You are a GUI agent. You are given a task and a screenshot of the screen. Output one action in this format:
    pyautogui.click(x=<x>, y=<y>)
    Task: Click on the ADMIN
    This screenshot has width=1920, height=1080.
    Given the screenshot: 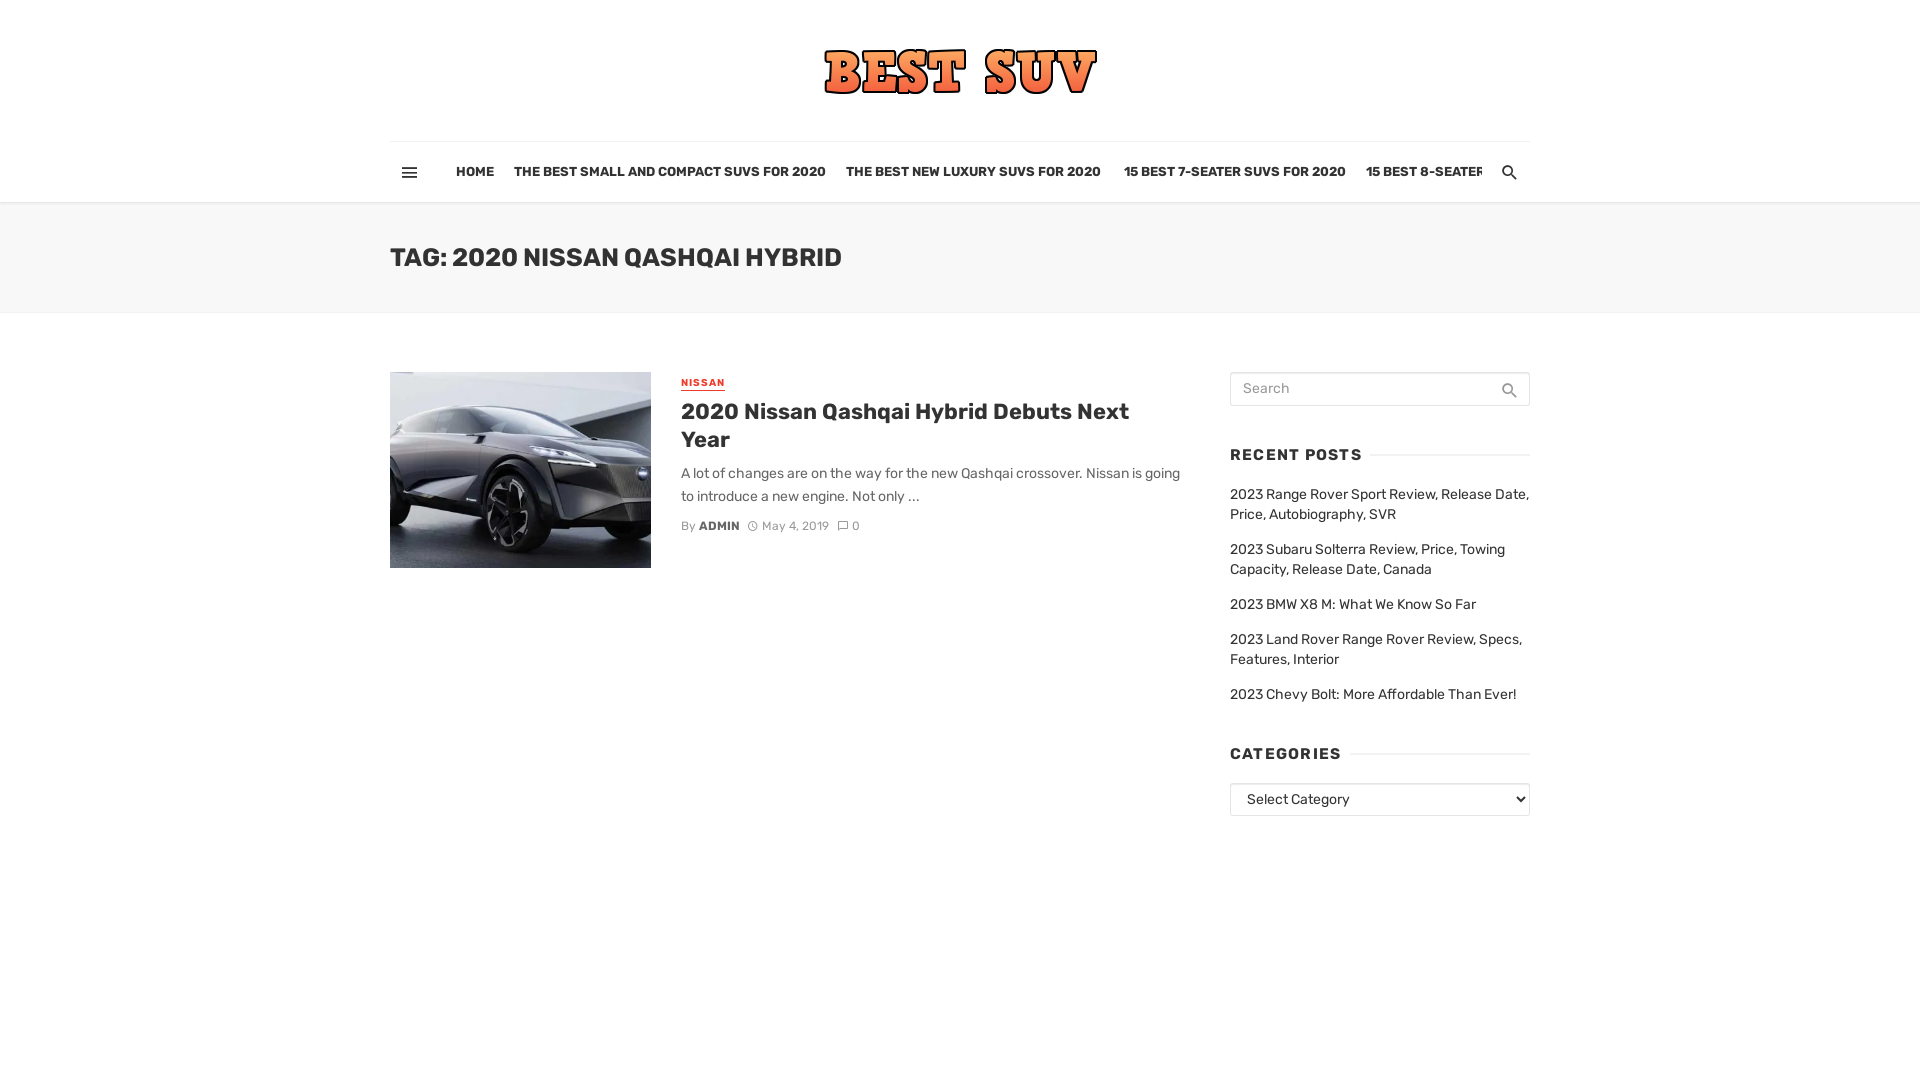 What is the action you would take?
    pyautogui.click(x=720, y=525)
    